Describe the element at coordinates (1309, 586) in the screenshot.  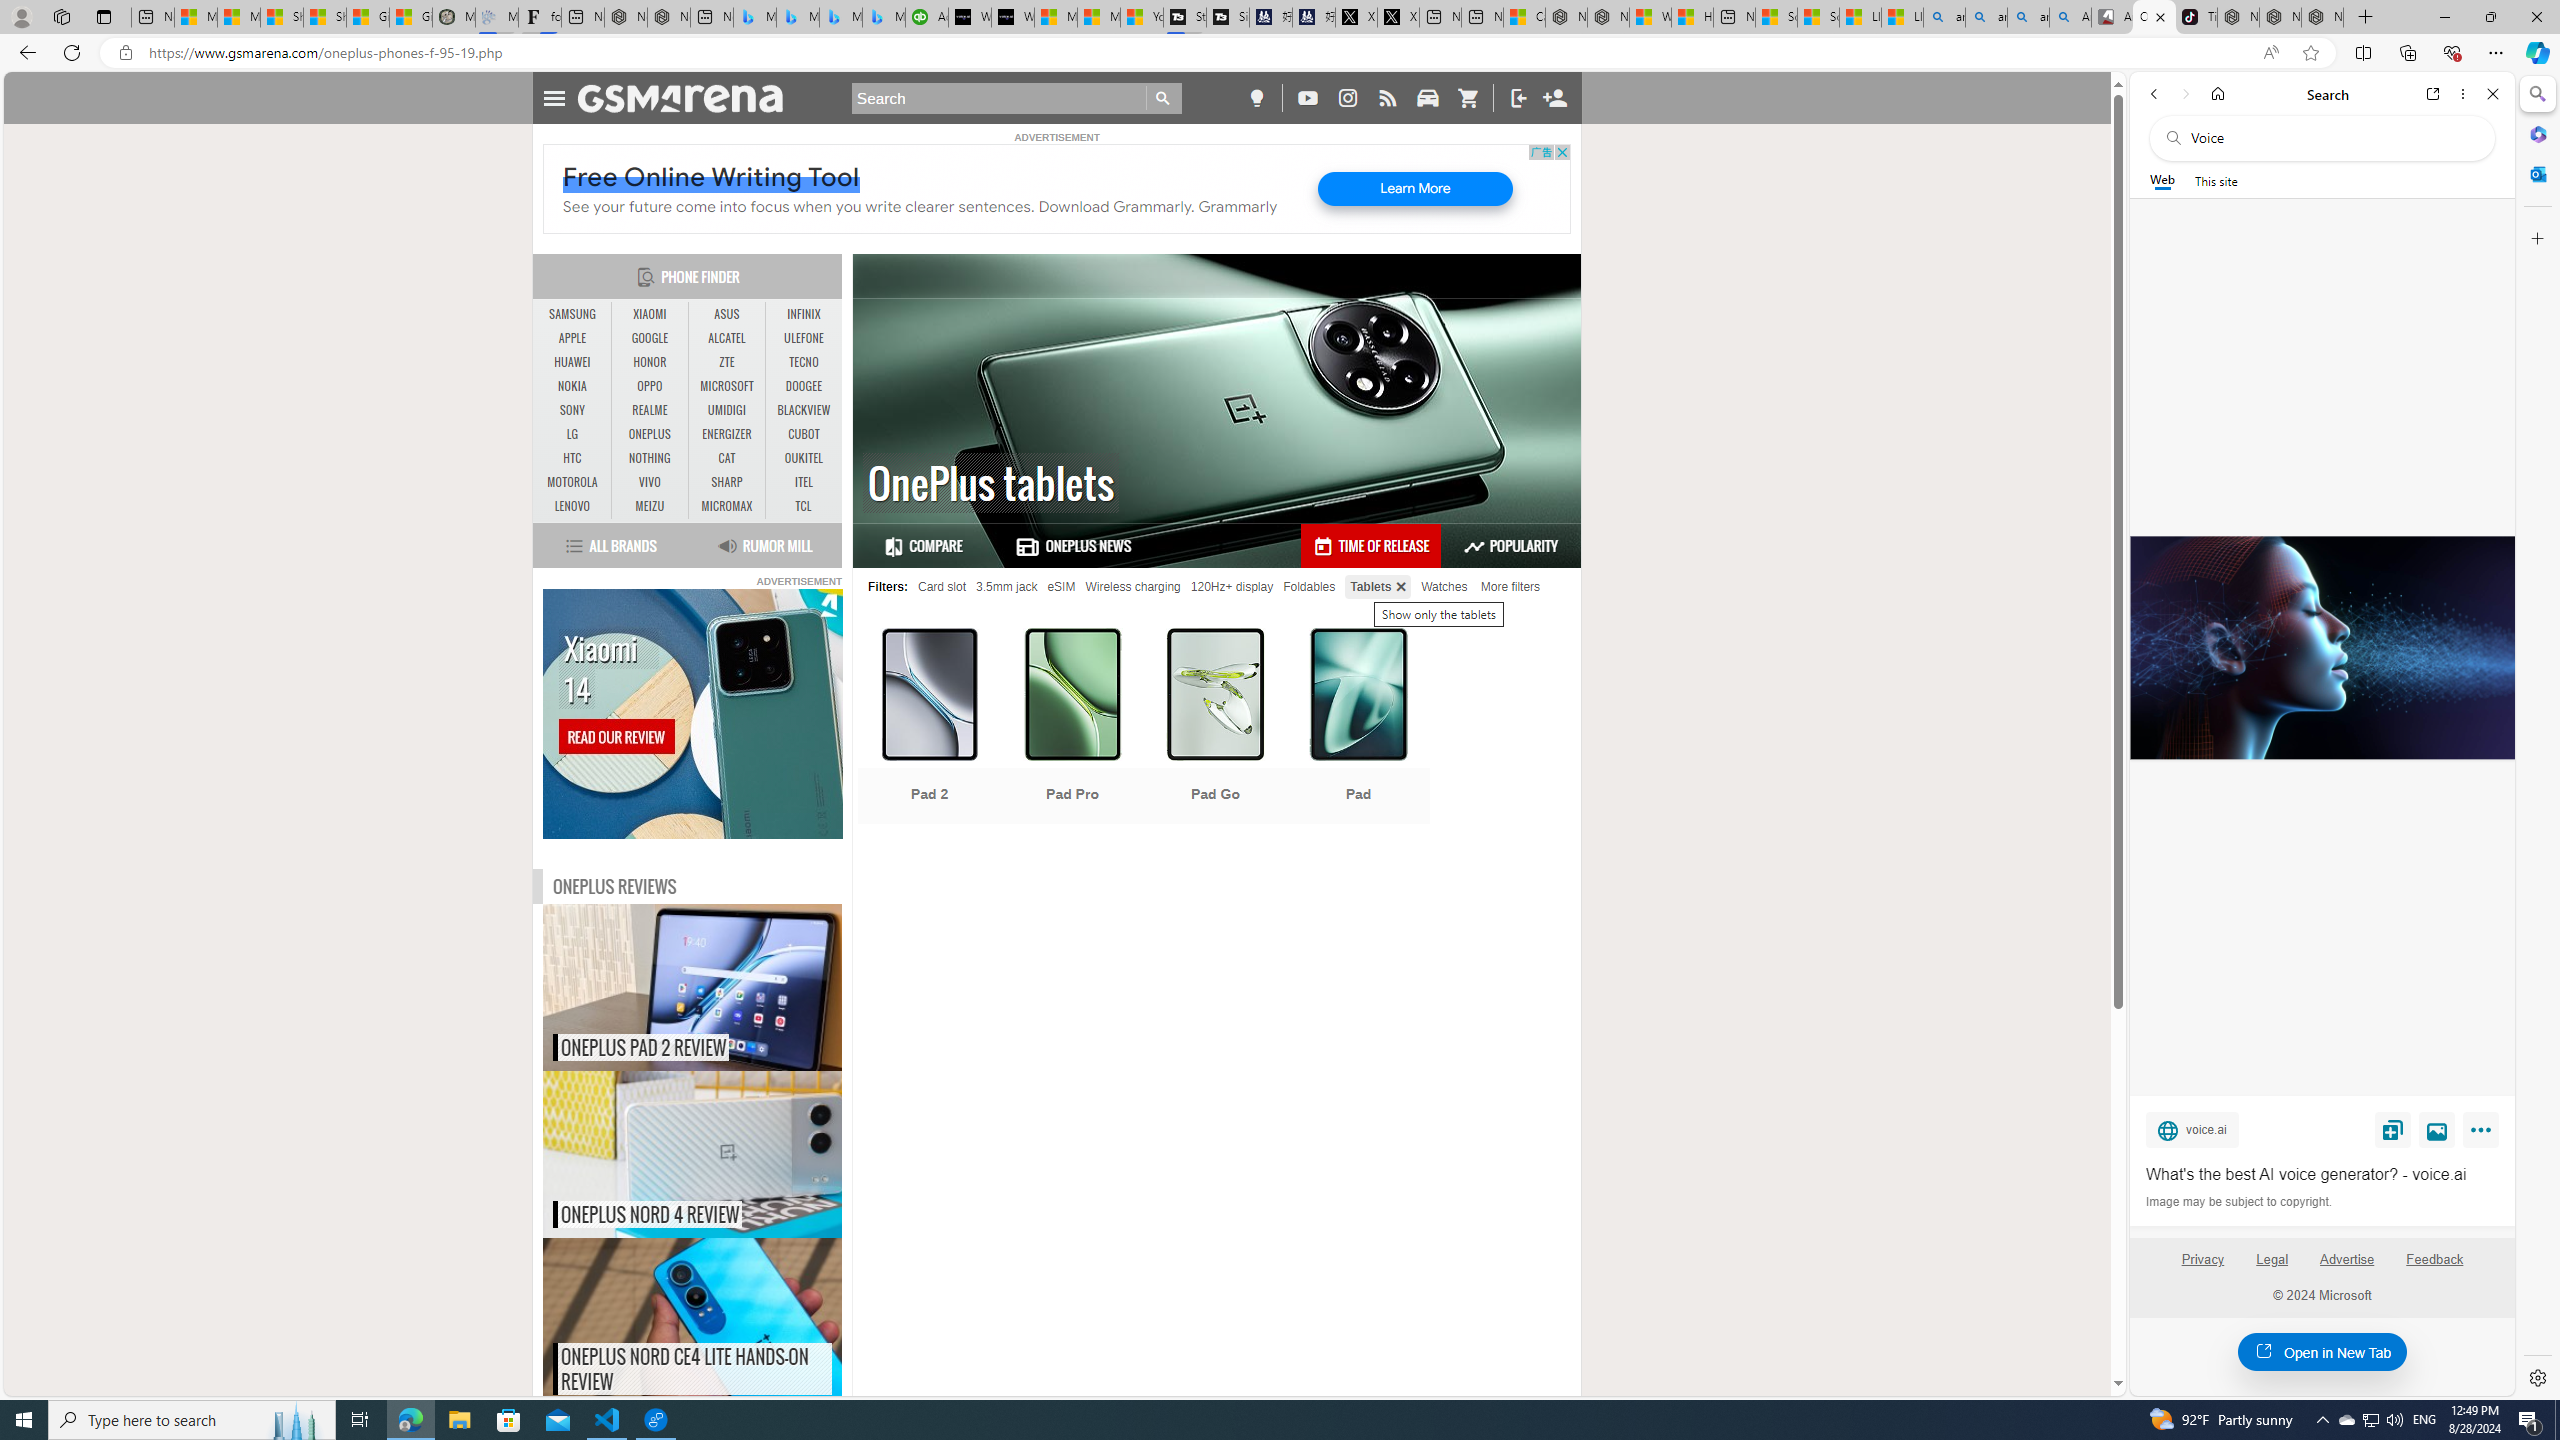
I see `Foldables` at that location.